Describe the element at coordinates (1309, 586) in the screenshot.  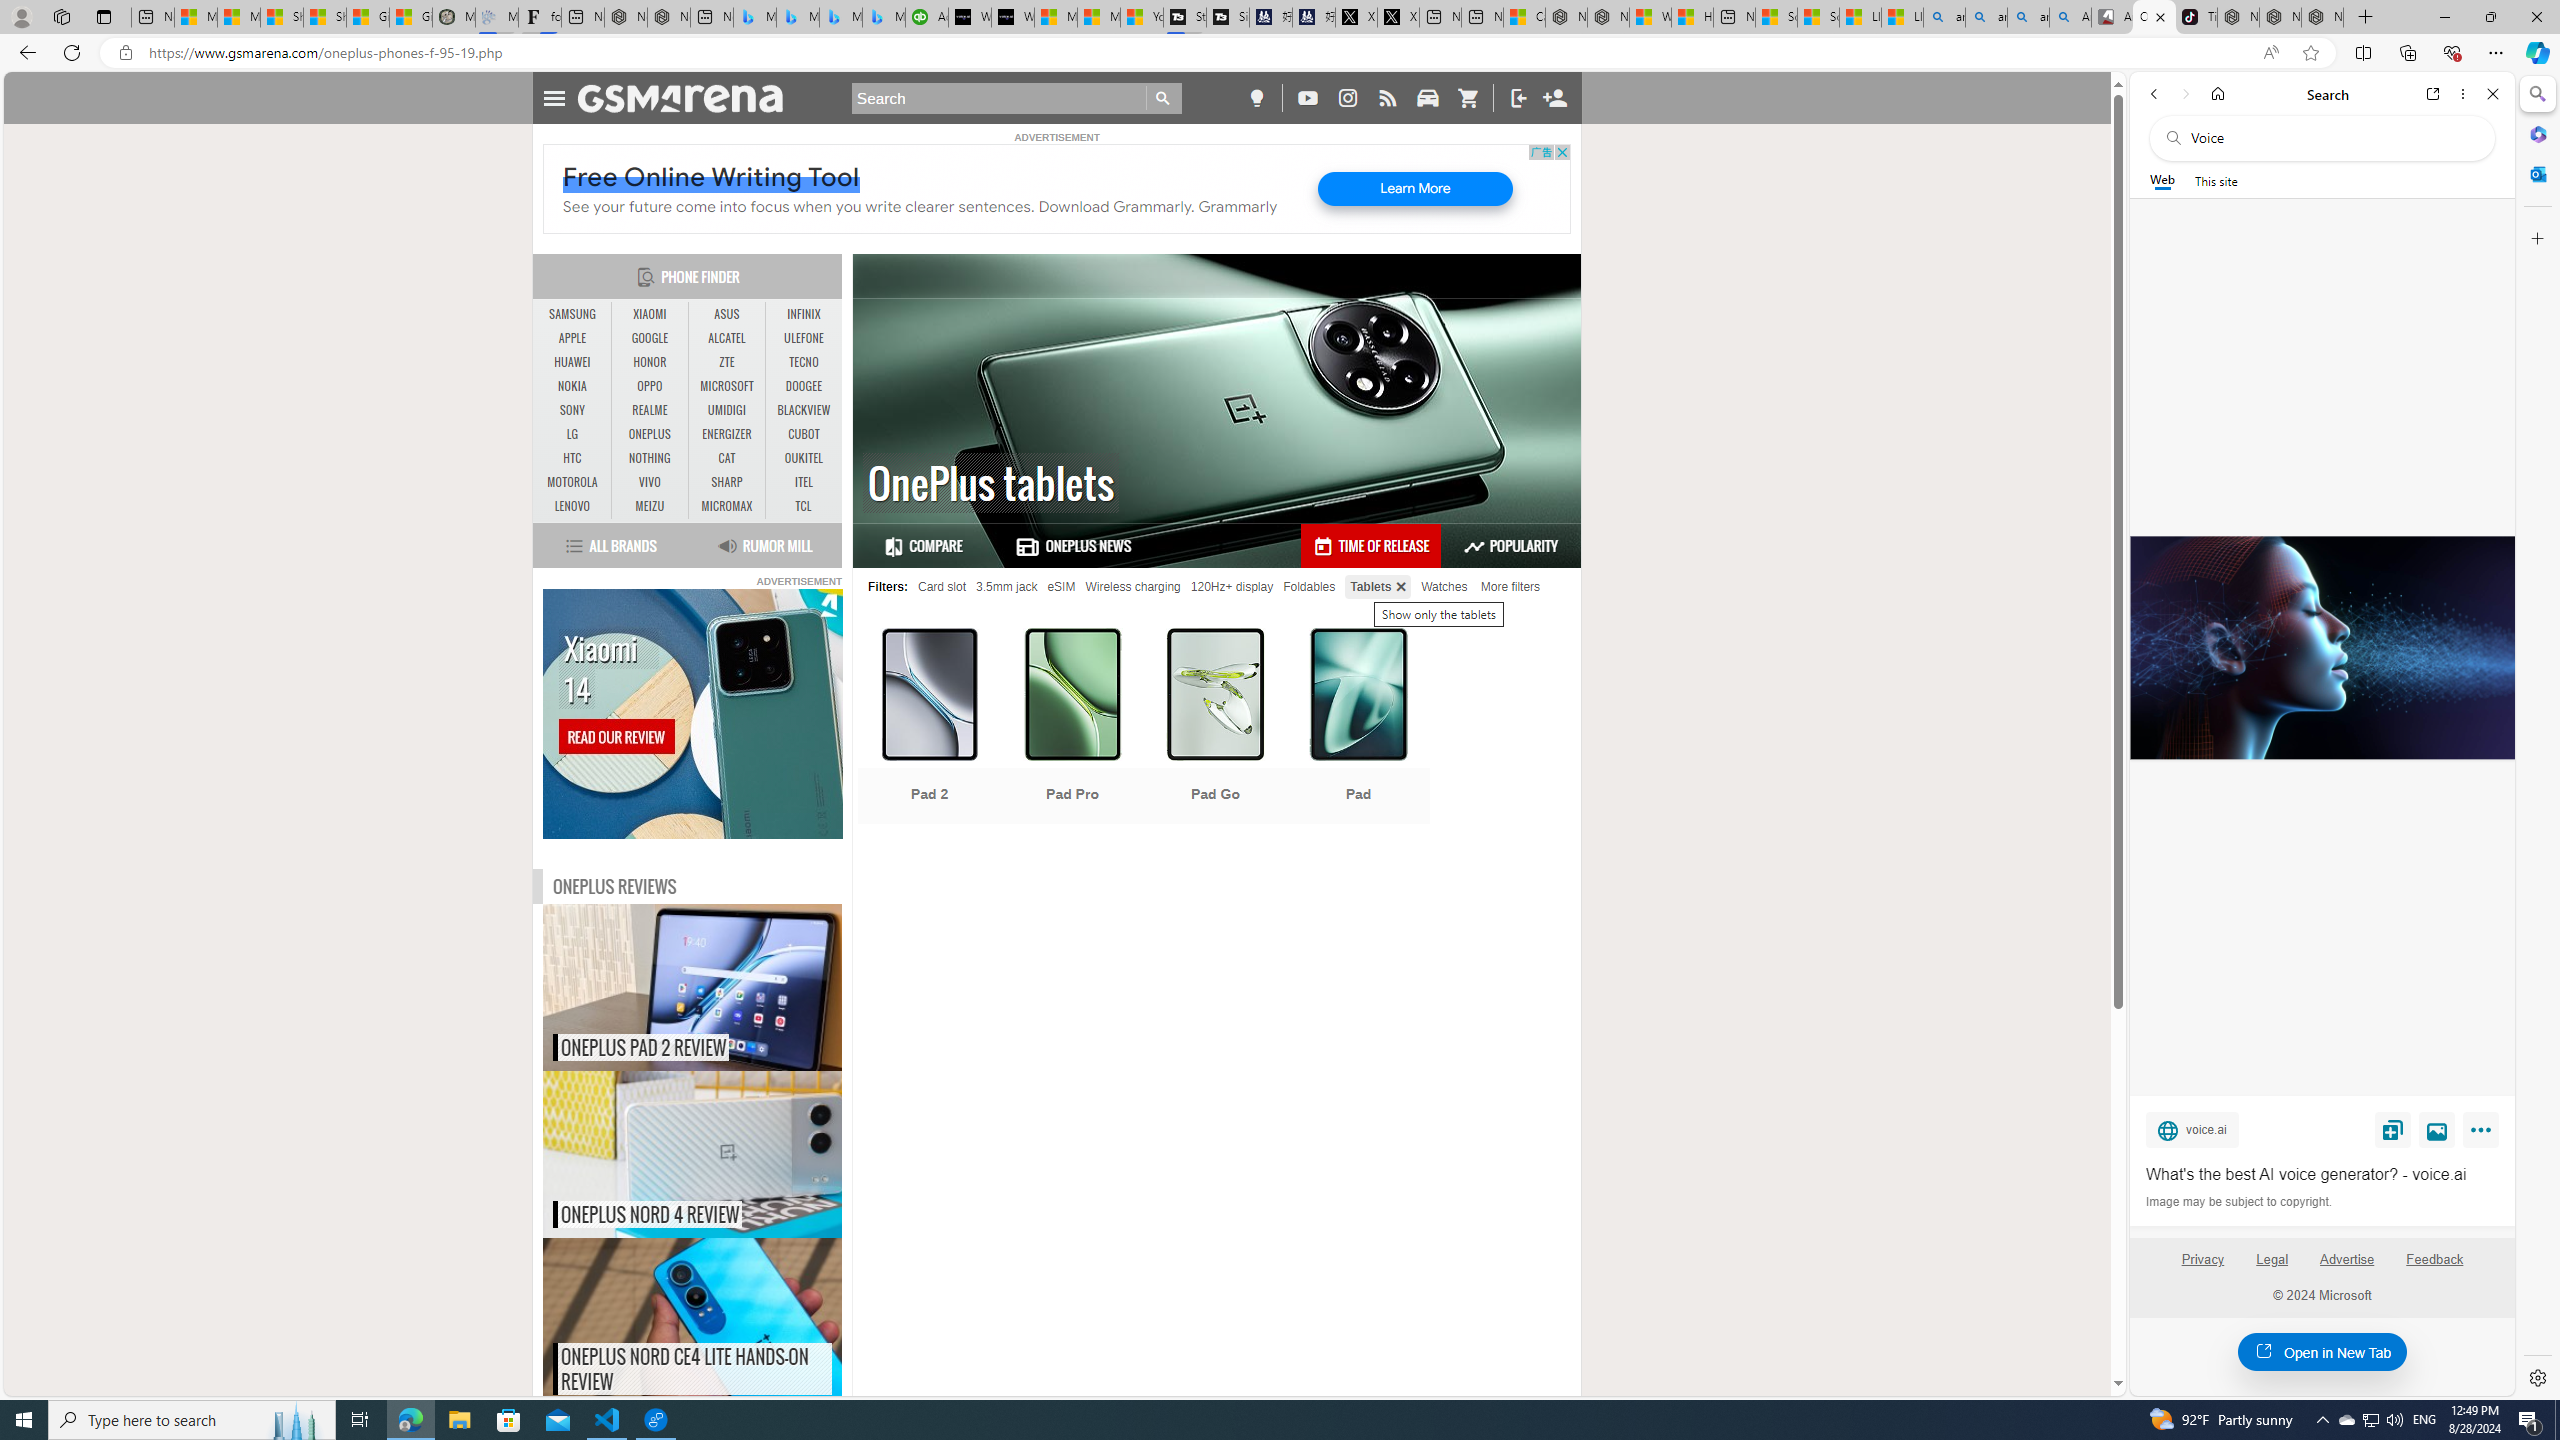
I see `Foldables` at that location.